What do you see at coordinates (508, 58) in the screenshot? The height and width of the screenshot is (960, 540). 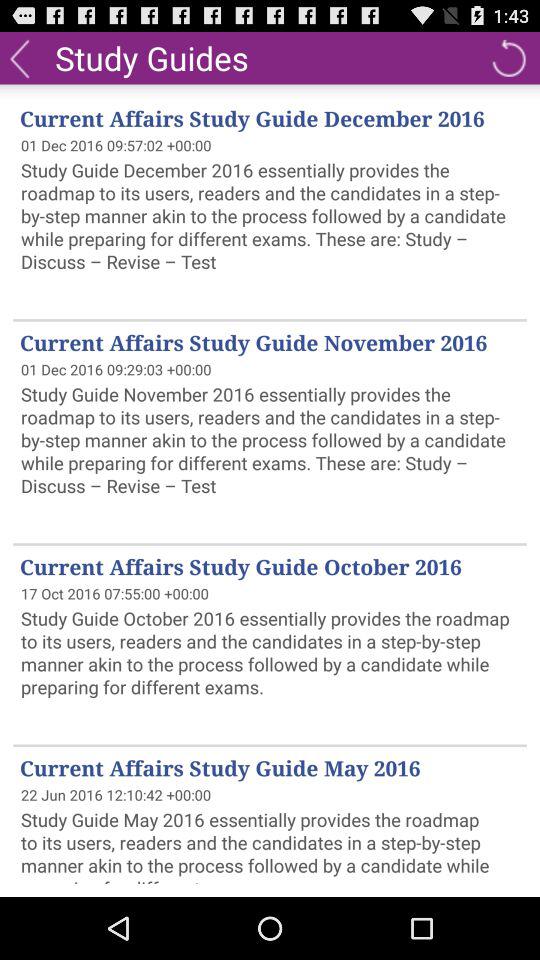 I see `refresh page` at bounding box center [508, 58].